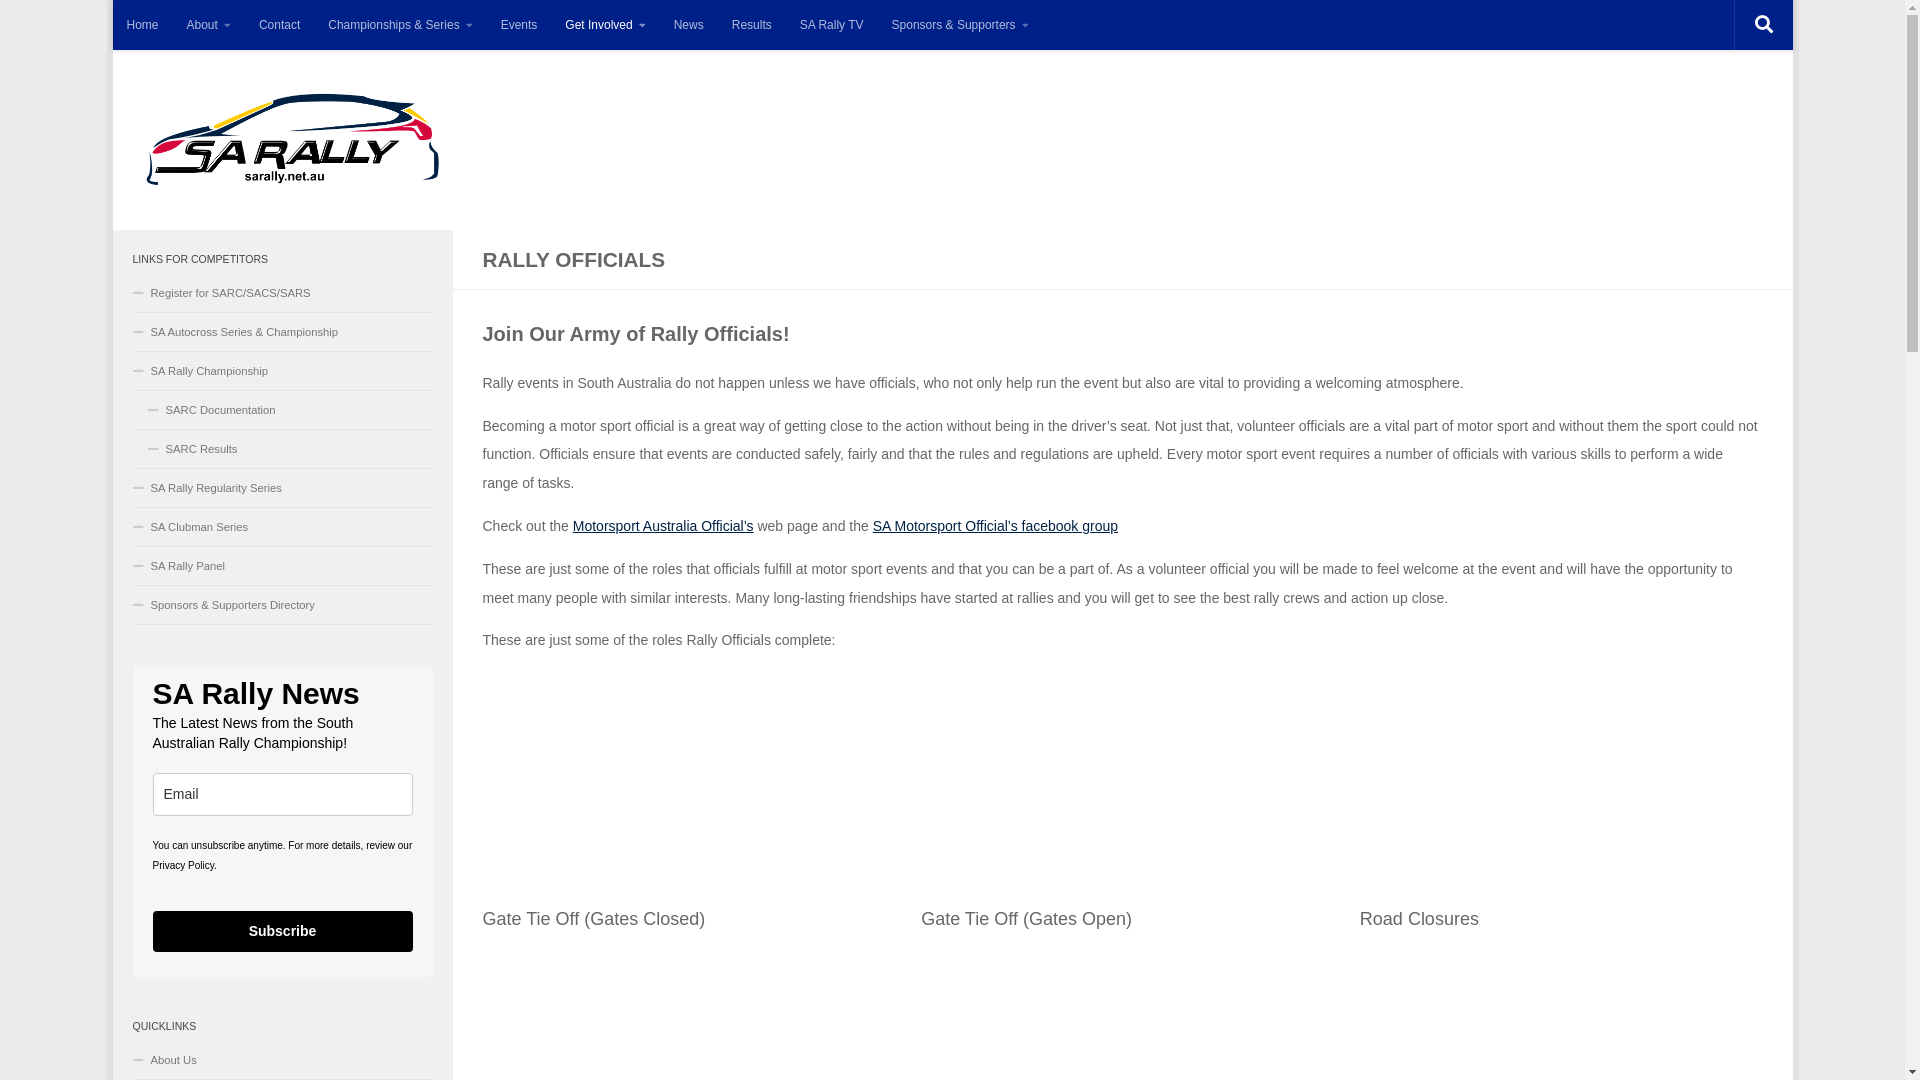 This screenshot has height=1080, width=1920. What do you see at coordinates (752, 25) in the screenshot?
I see `Results` at bounding box center [752, 25].